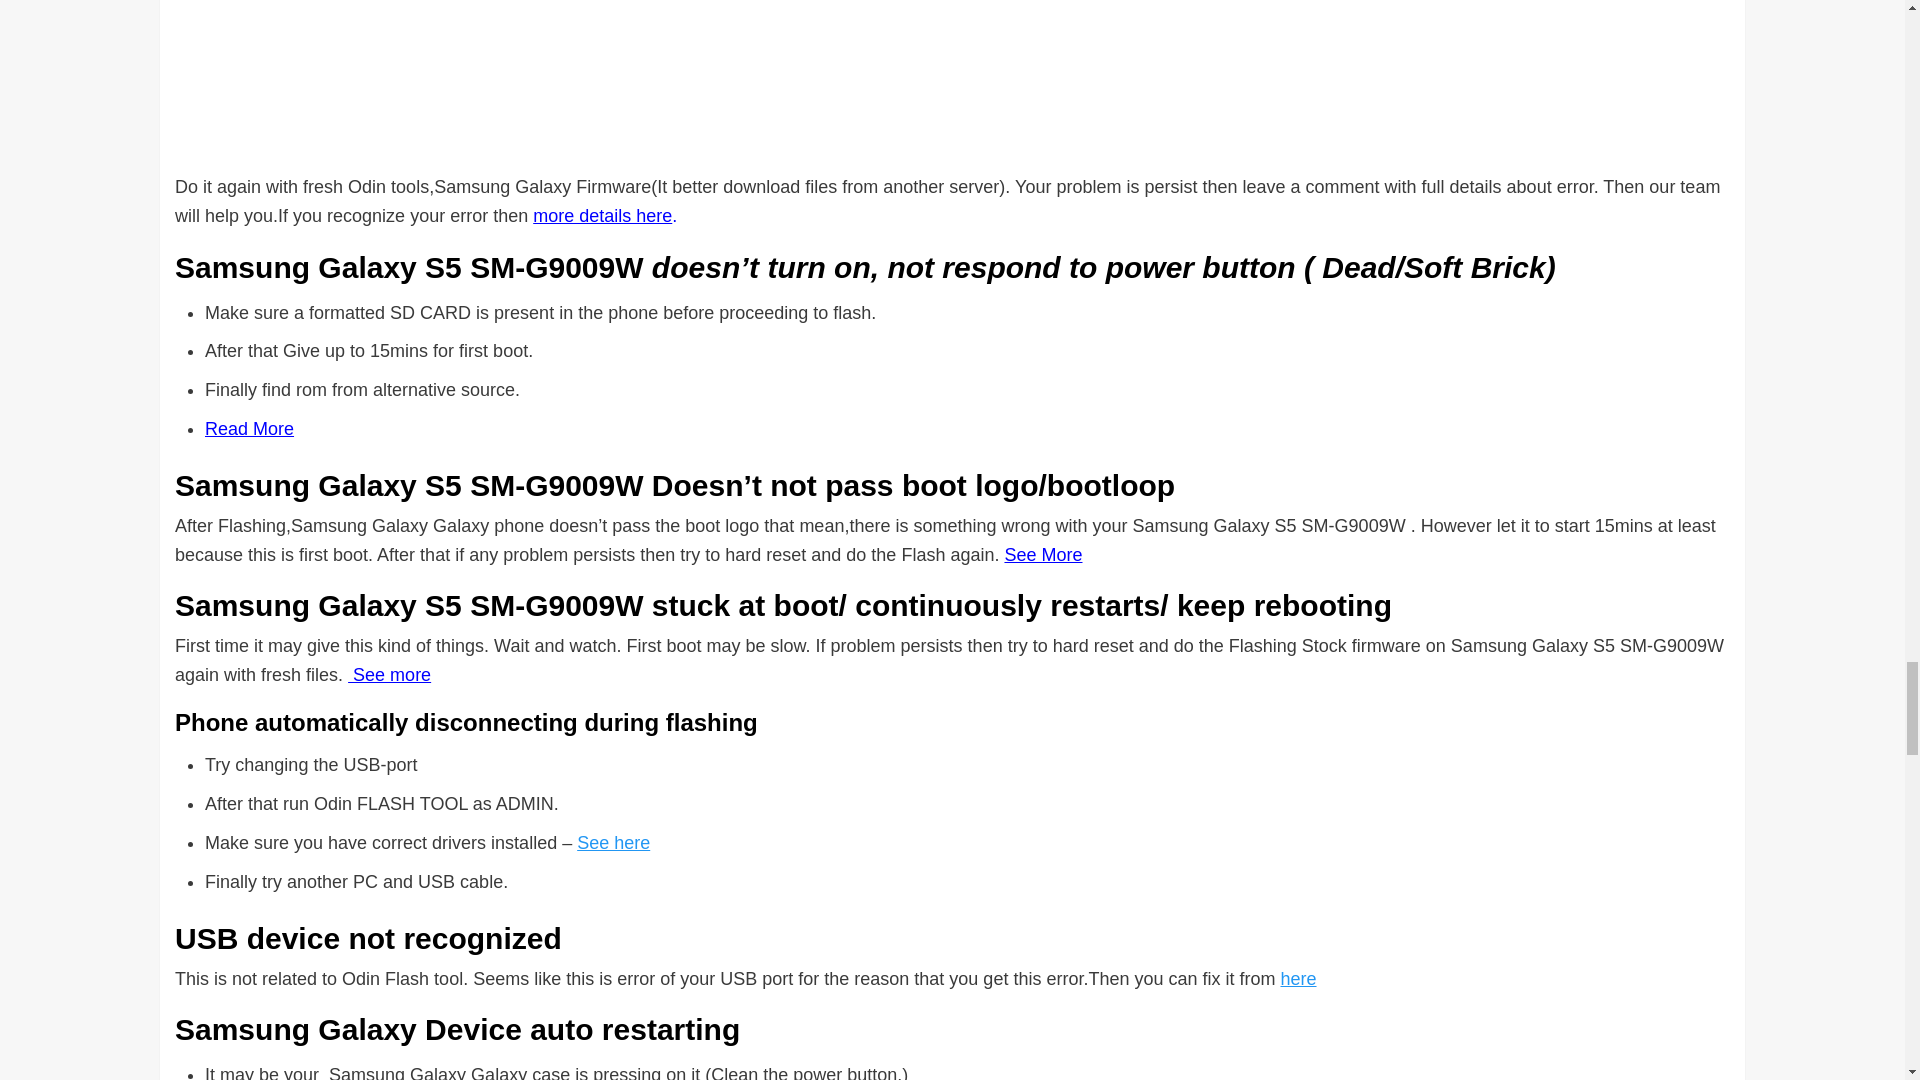 The width and height of the screenshot is (1920, 1080). I want to click on See More, so click(1043, 554).